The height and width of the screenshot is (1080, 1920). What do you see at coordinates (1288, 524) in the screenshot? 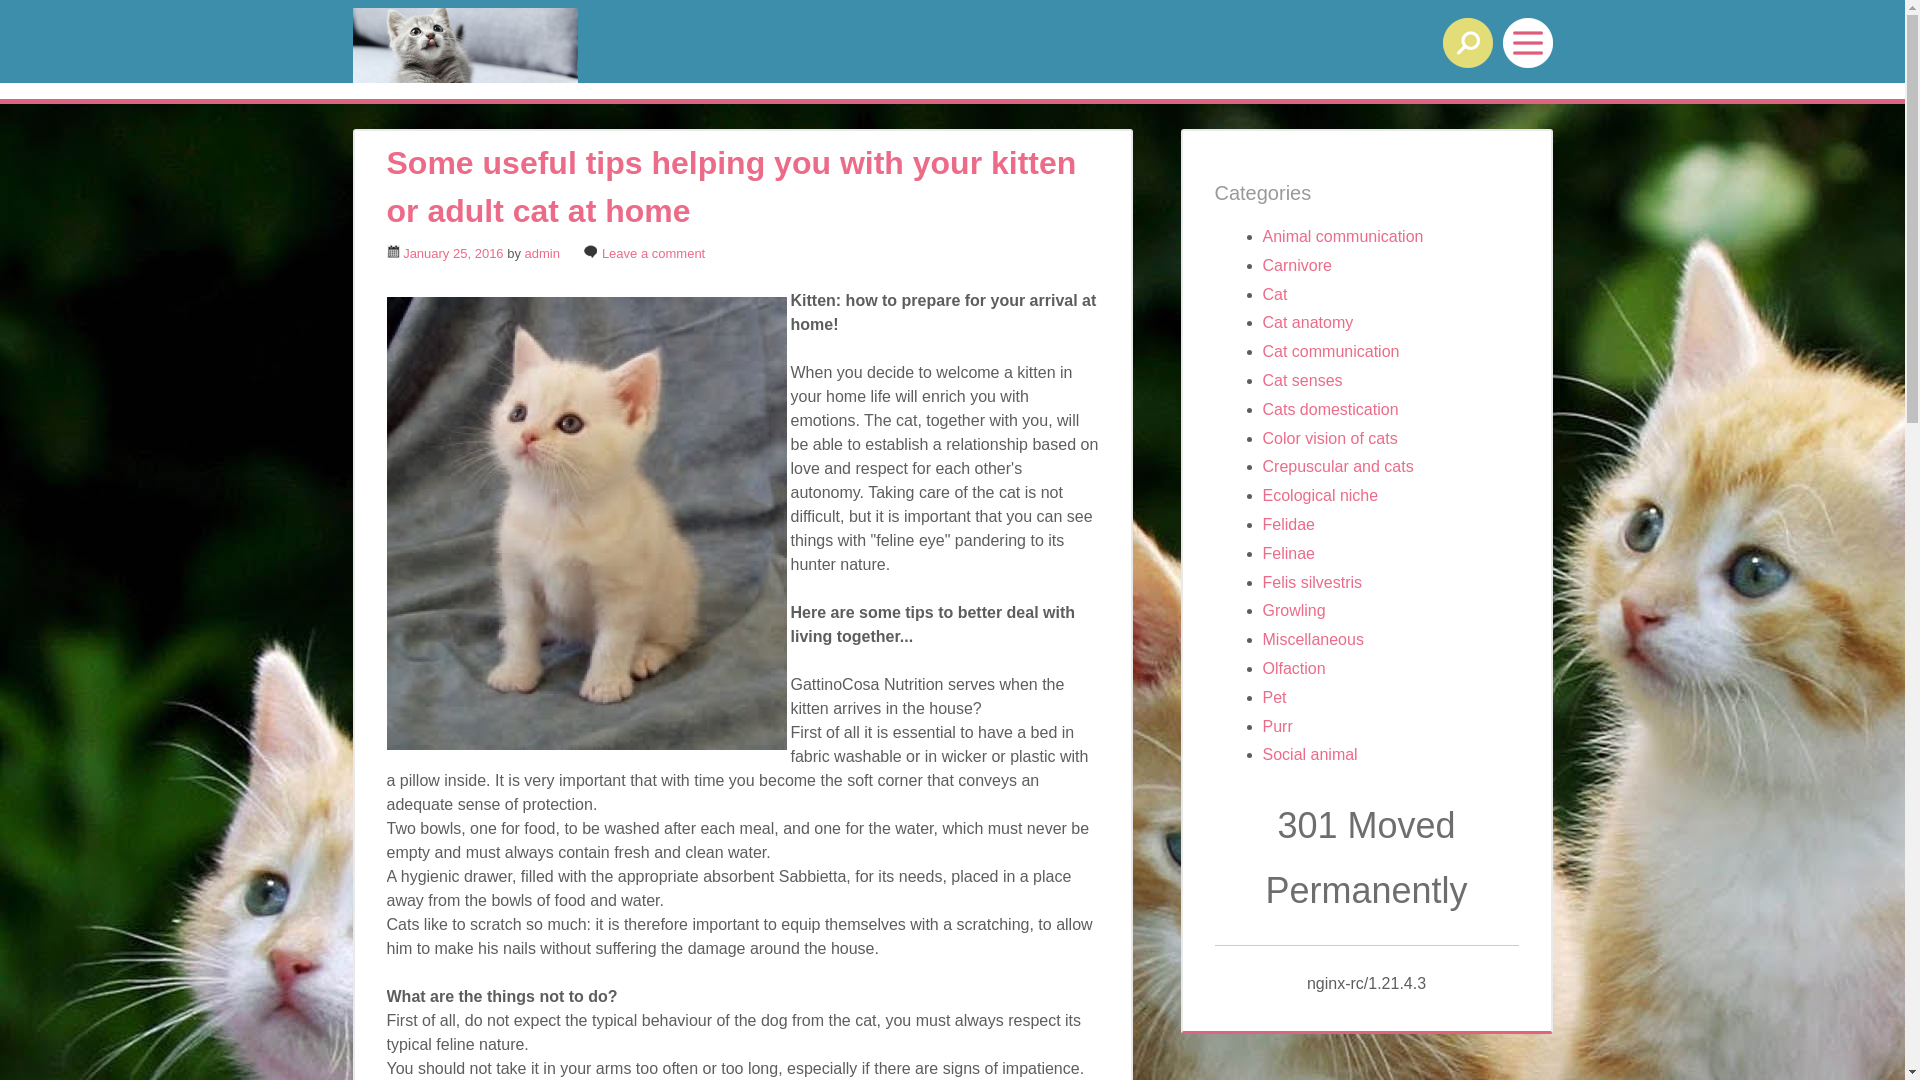
I see `Felidae` at bounding box center [1288, 524].